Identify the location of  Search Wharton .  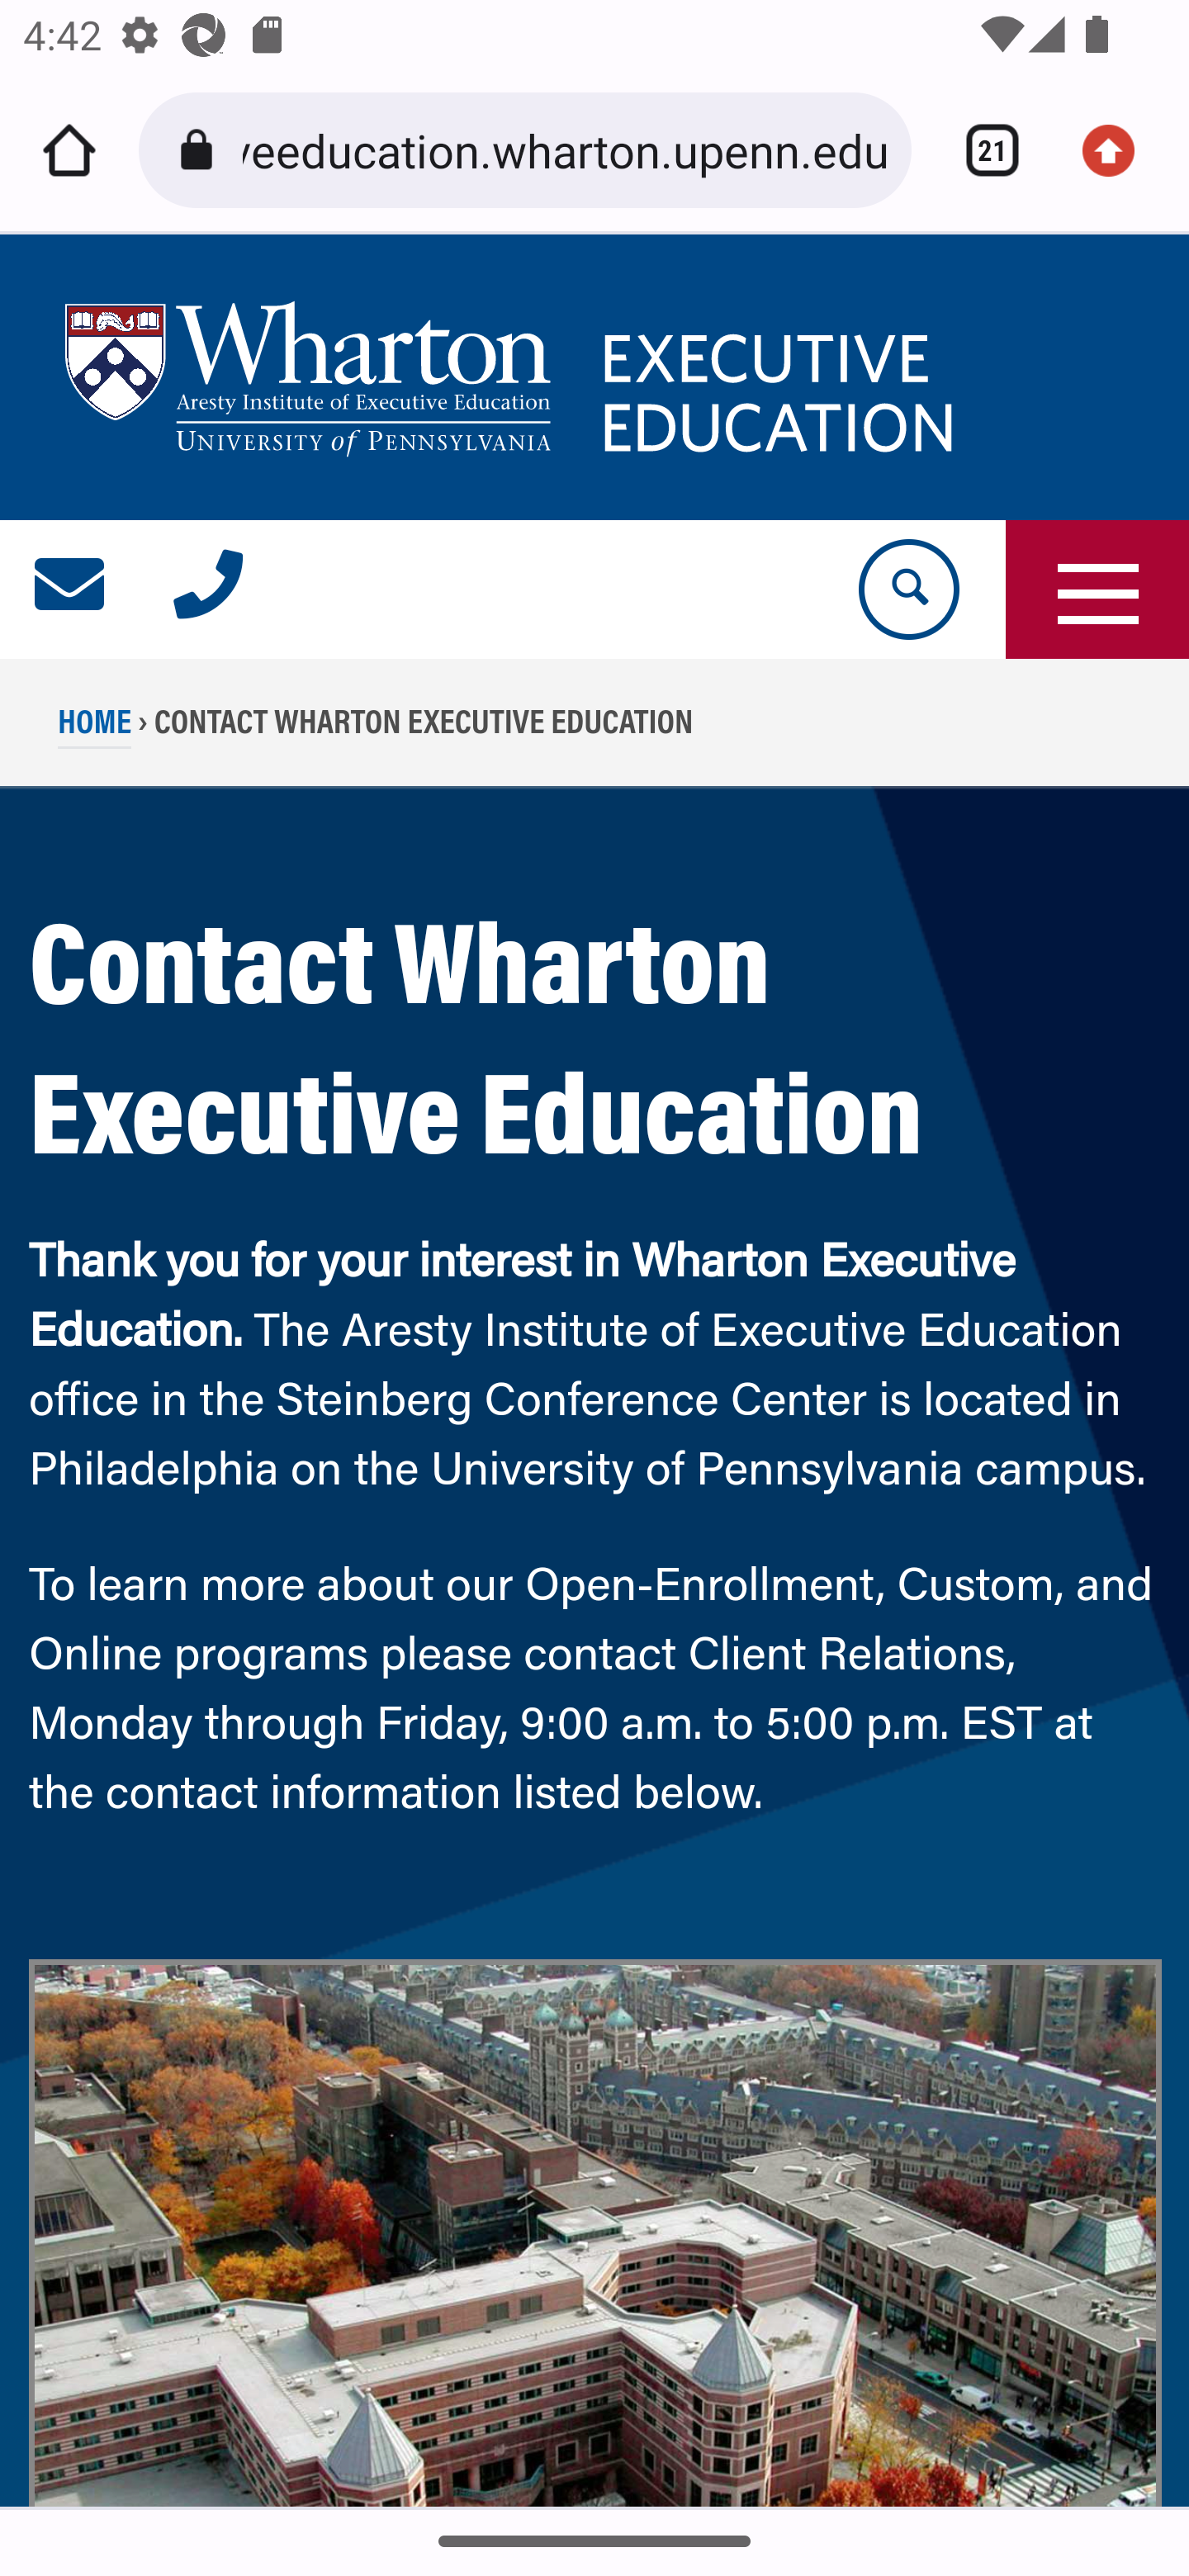
(907, 590).